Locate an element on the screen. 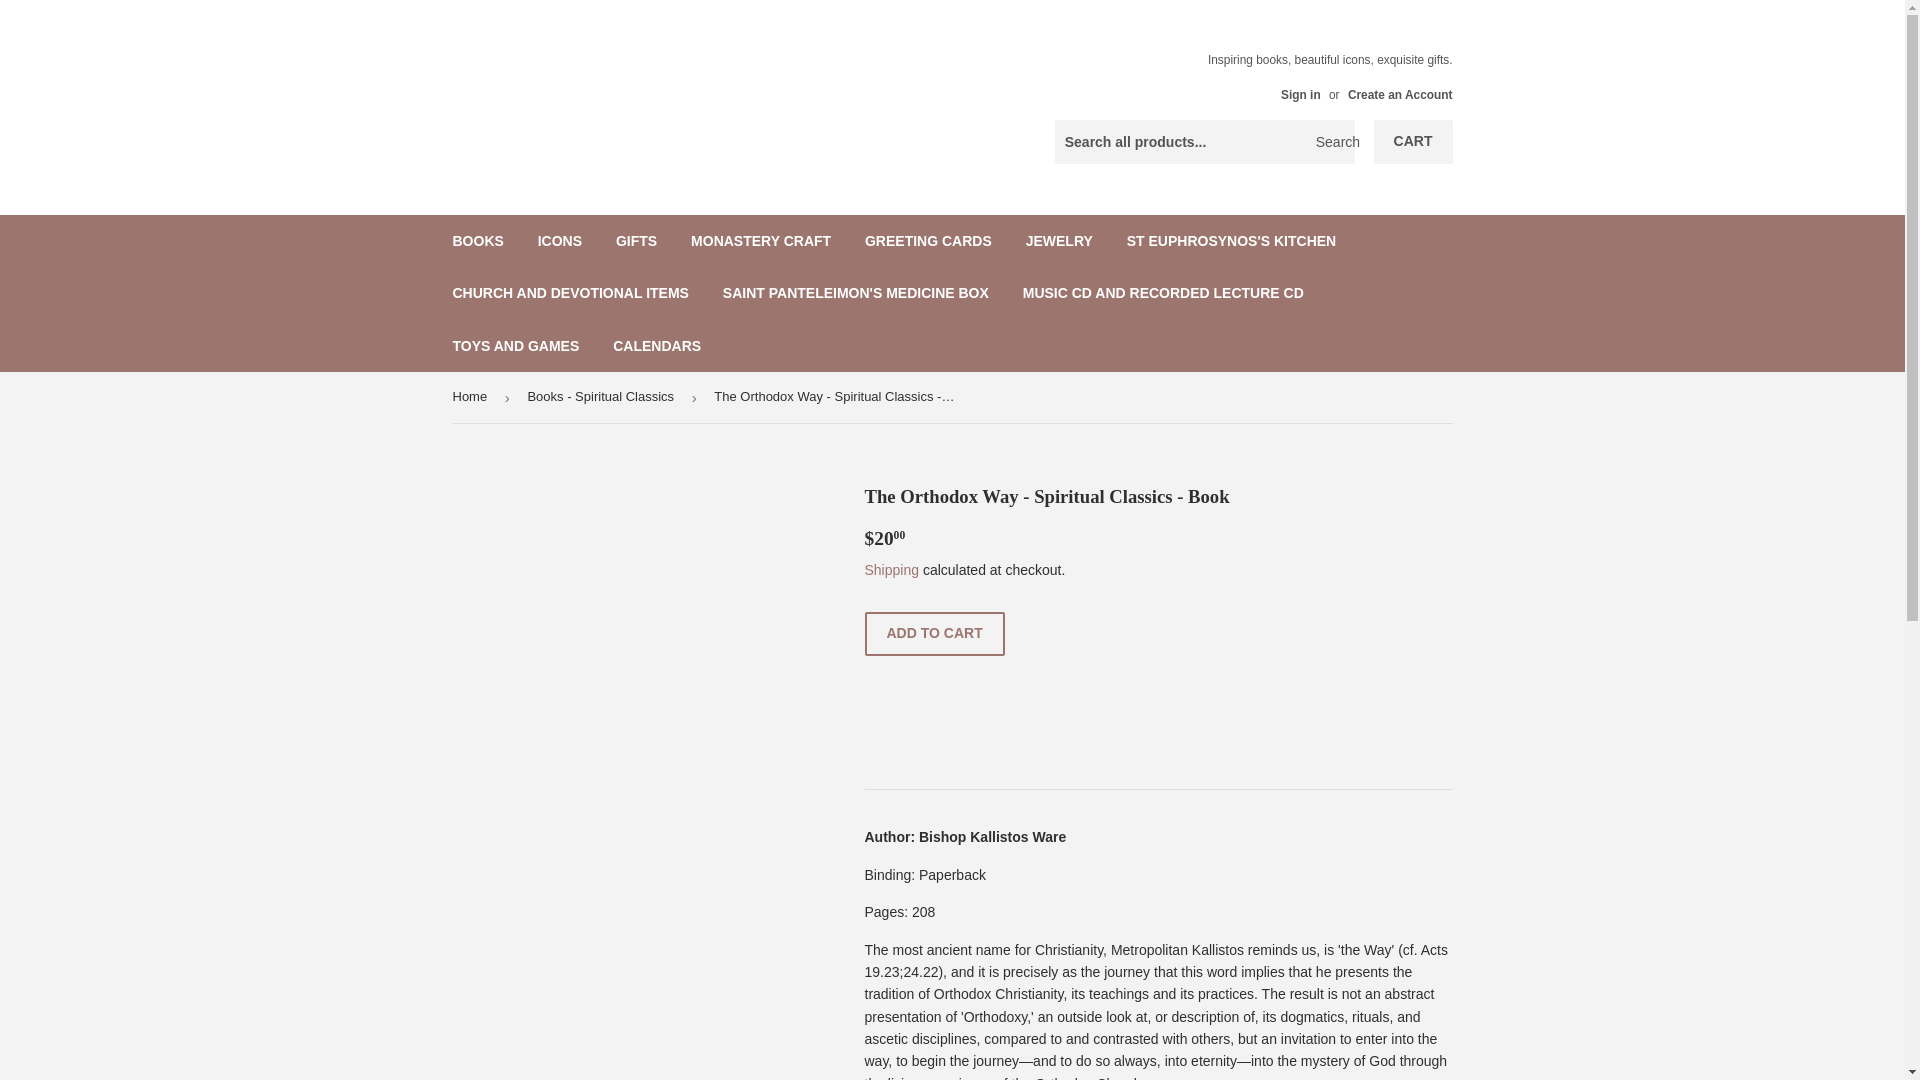 This screenshot has height=1080, width=1920. Create an Account is located at coordinates (1400, 94).